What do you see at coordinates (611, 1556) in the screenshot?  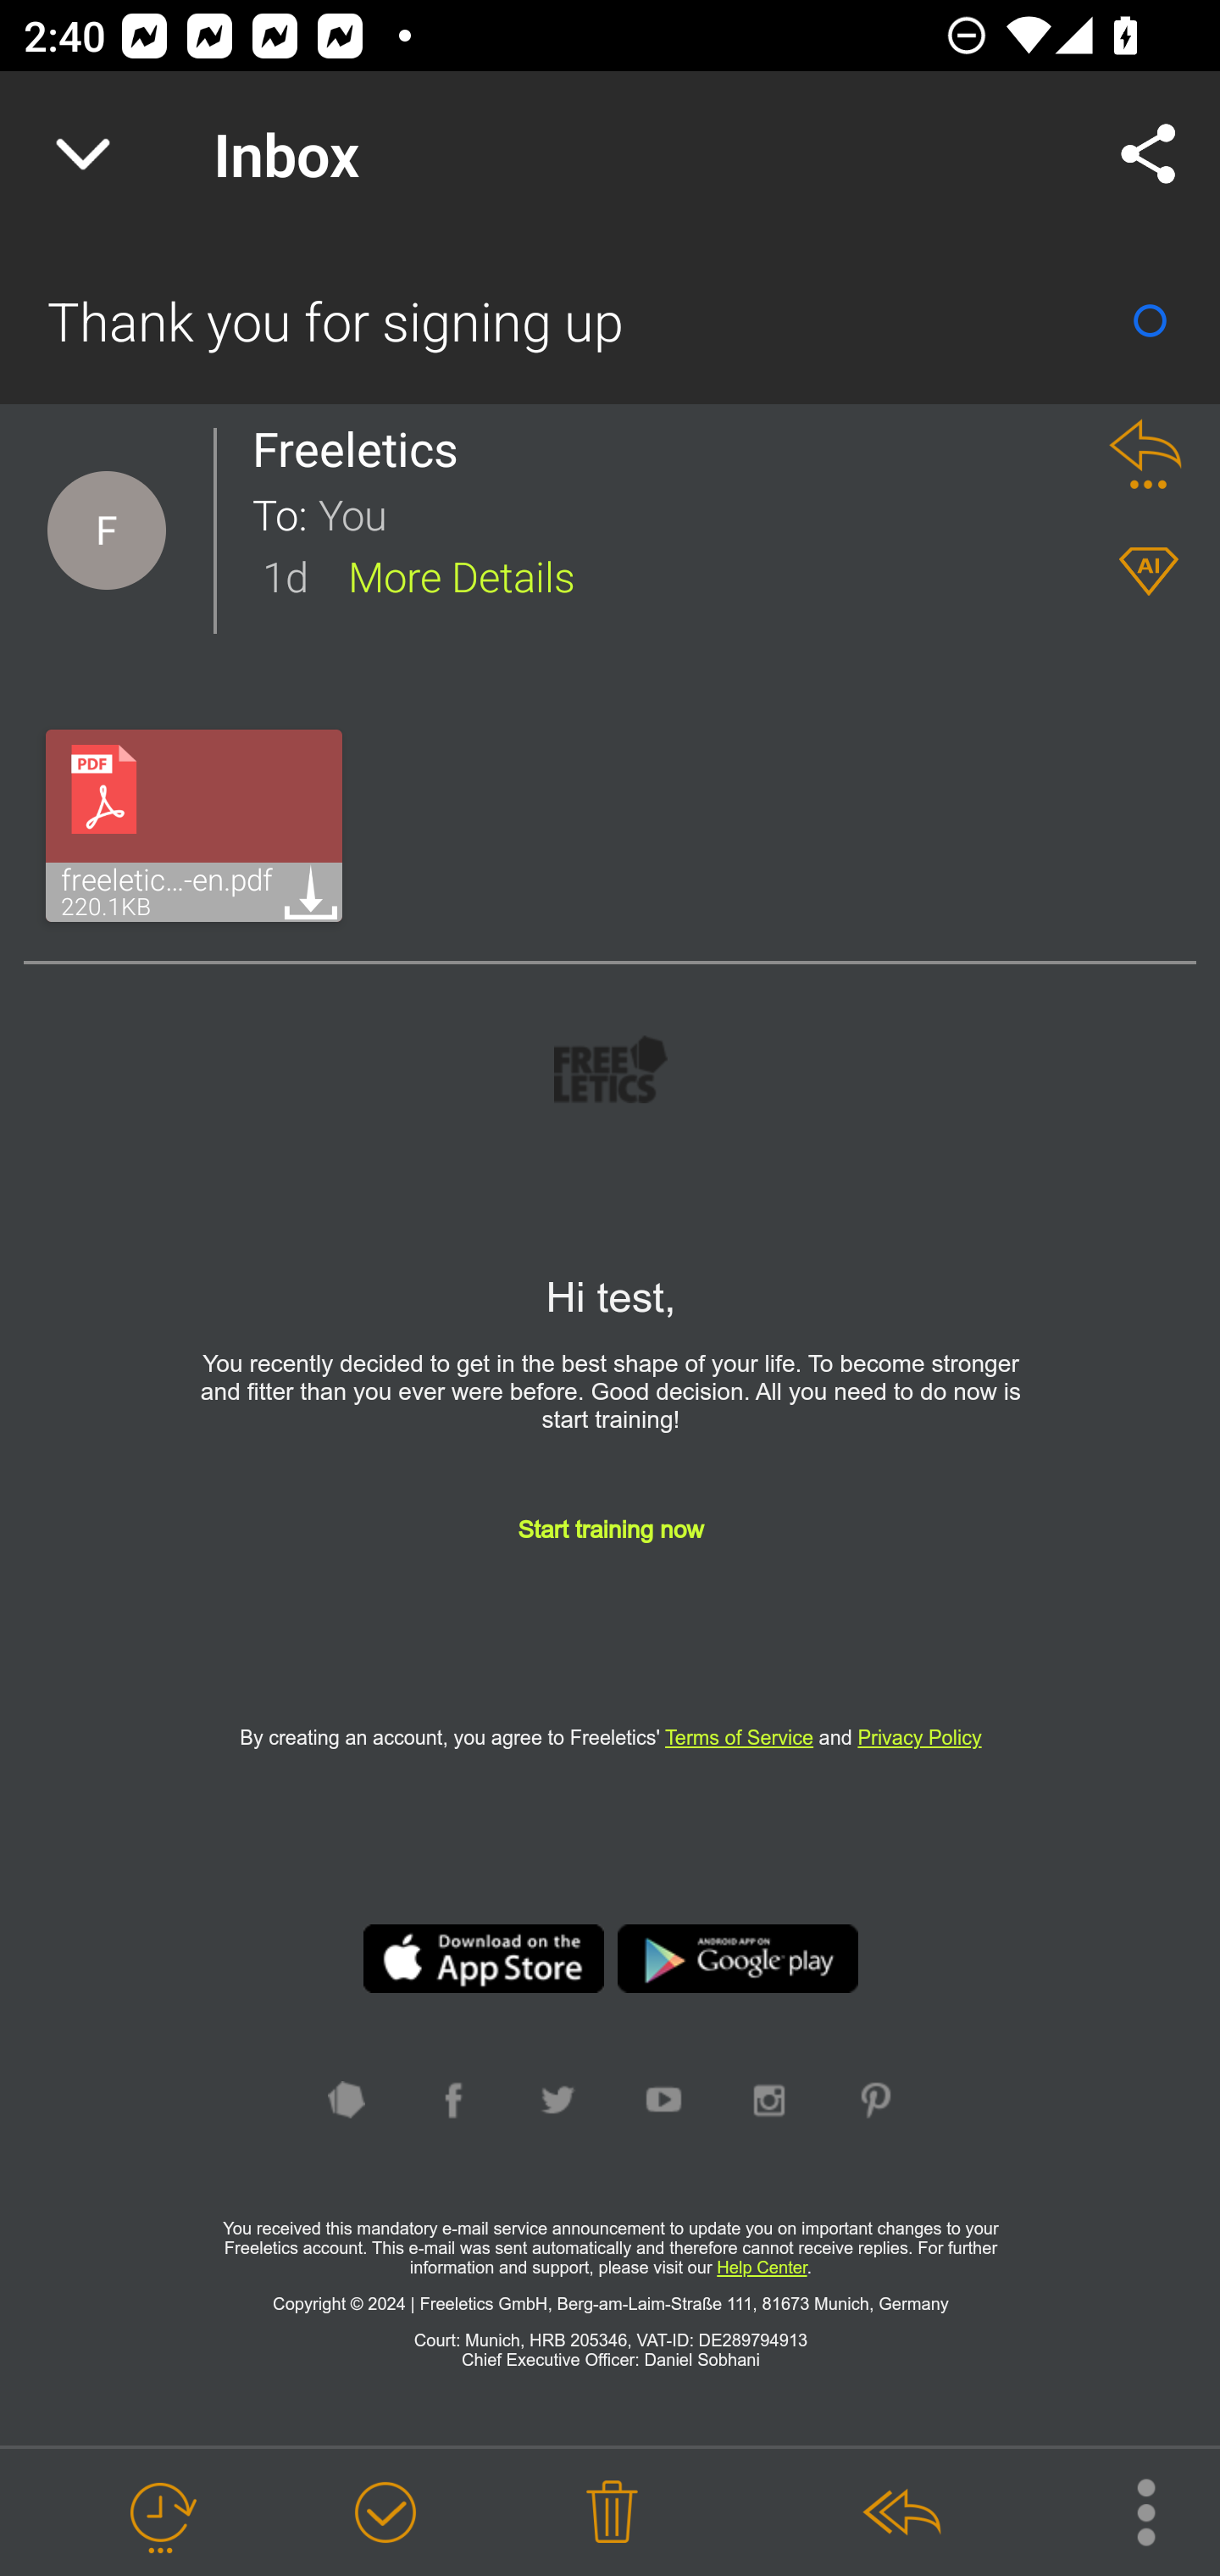 I see `Start training now` at bounding box center [611, 1556].